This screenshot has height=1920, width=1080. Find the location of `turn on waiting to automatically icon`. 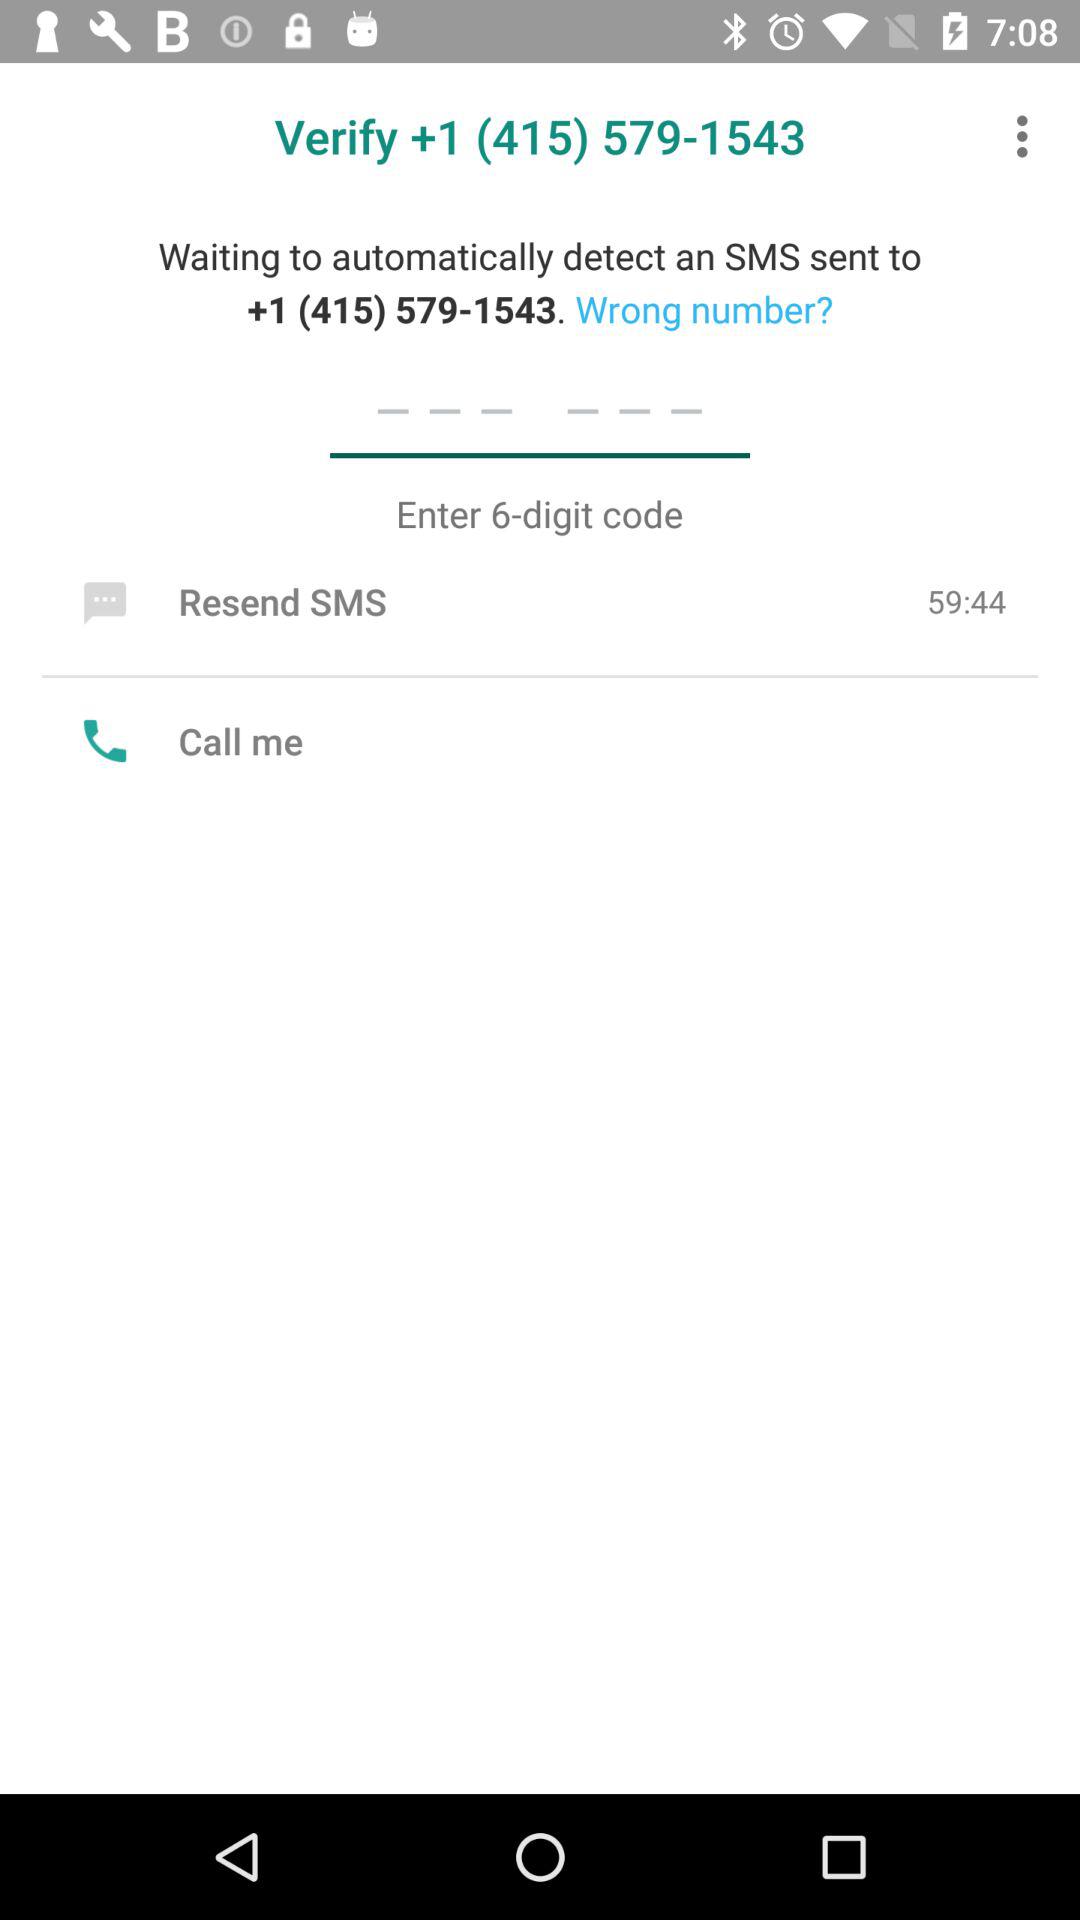

turn on waiting to automatically icon is located at coordinates (540, 282).